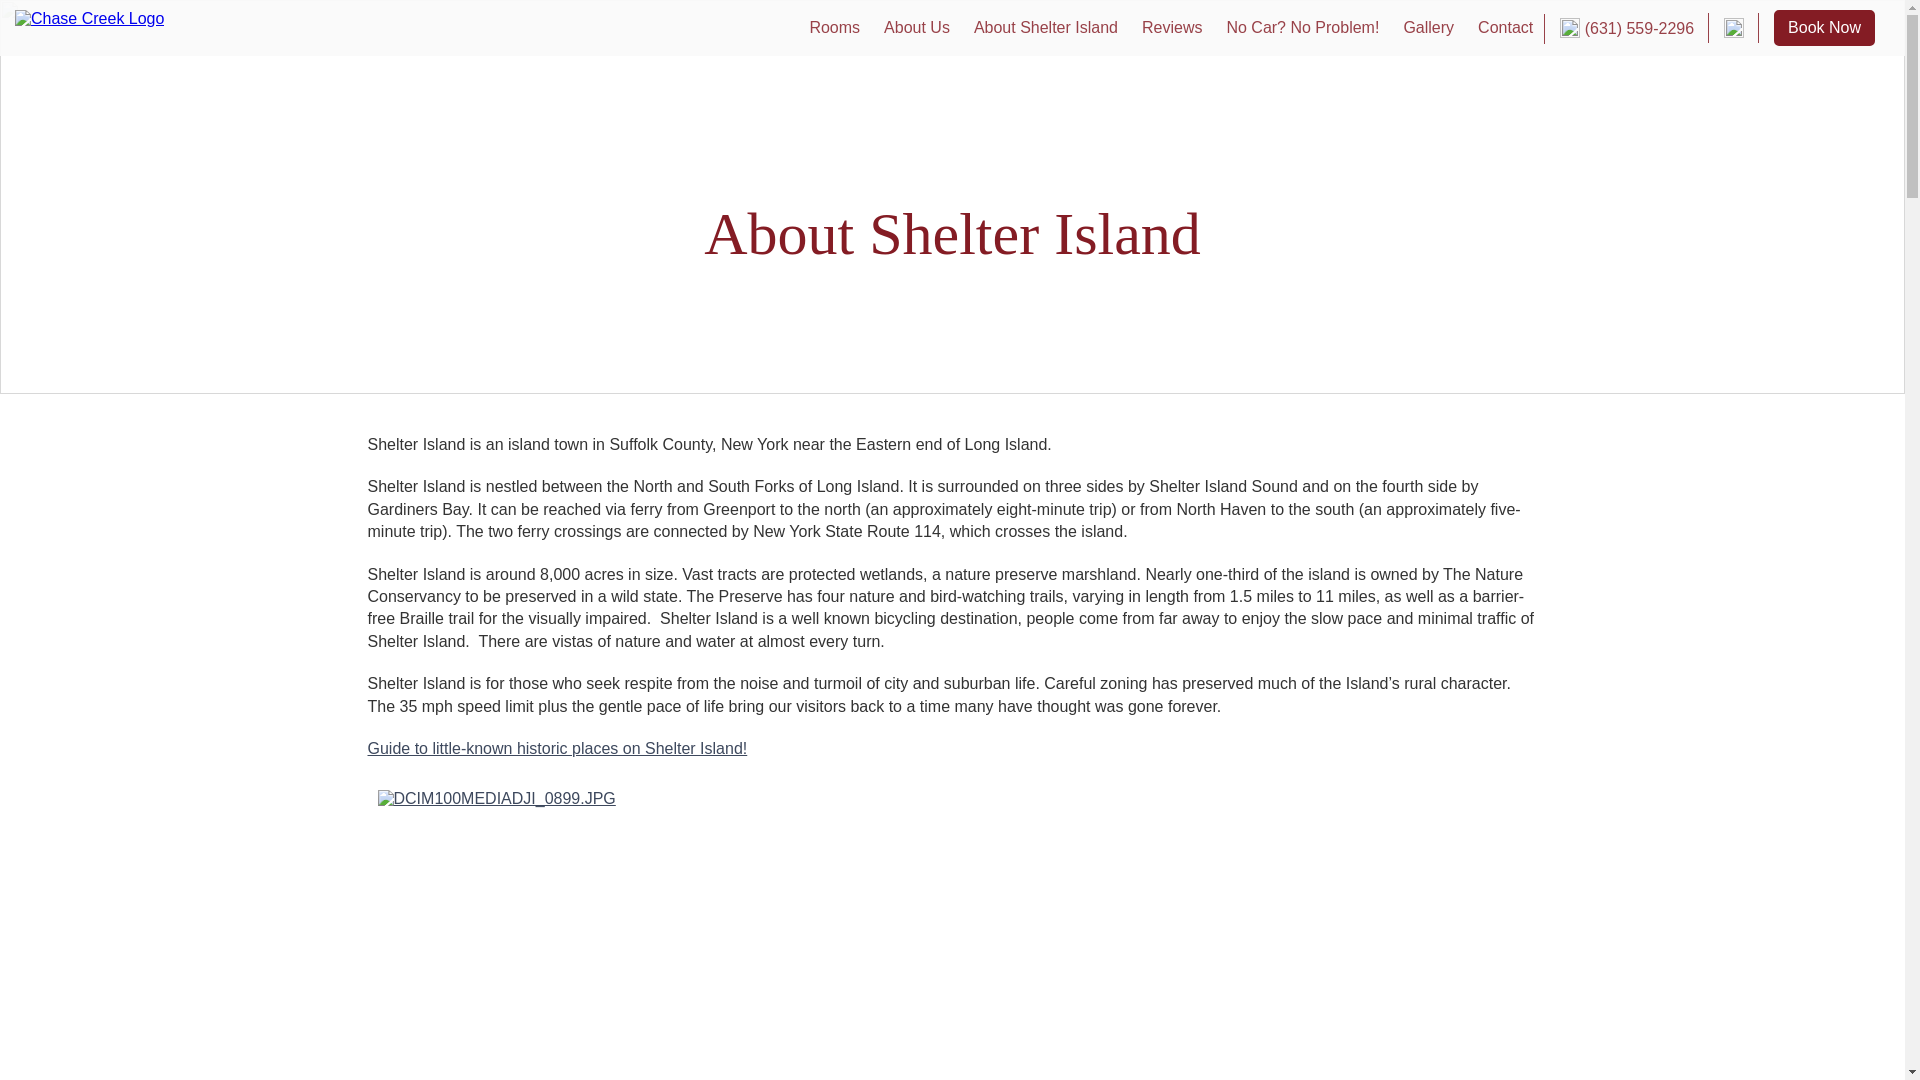  Describe the element at coordinates (1506, 27) in the screenshot. I see `Contact` at that location.